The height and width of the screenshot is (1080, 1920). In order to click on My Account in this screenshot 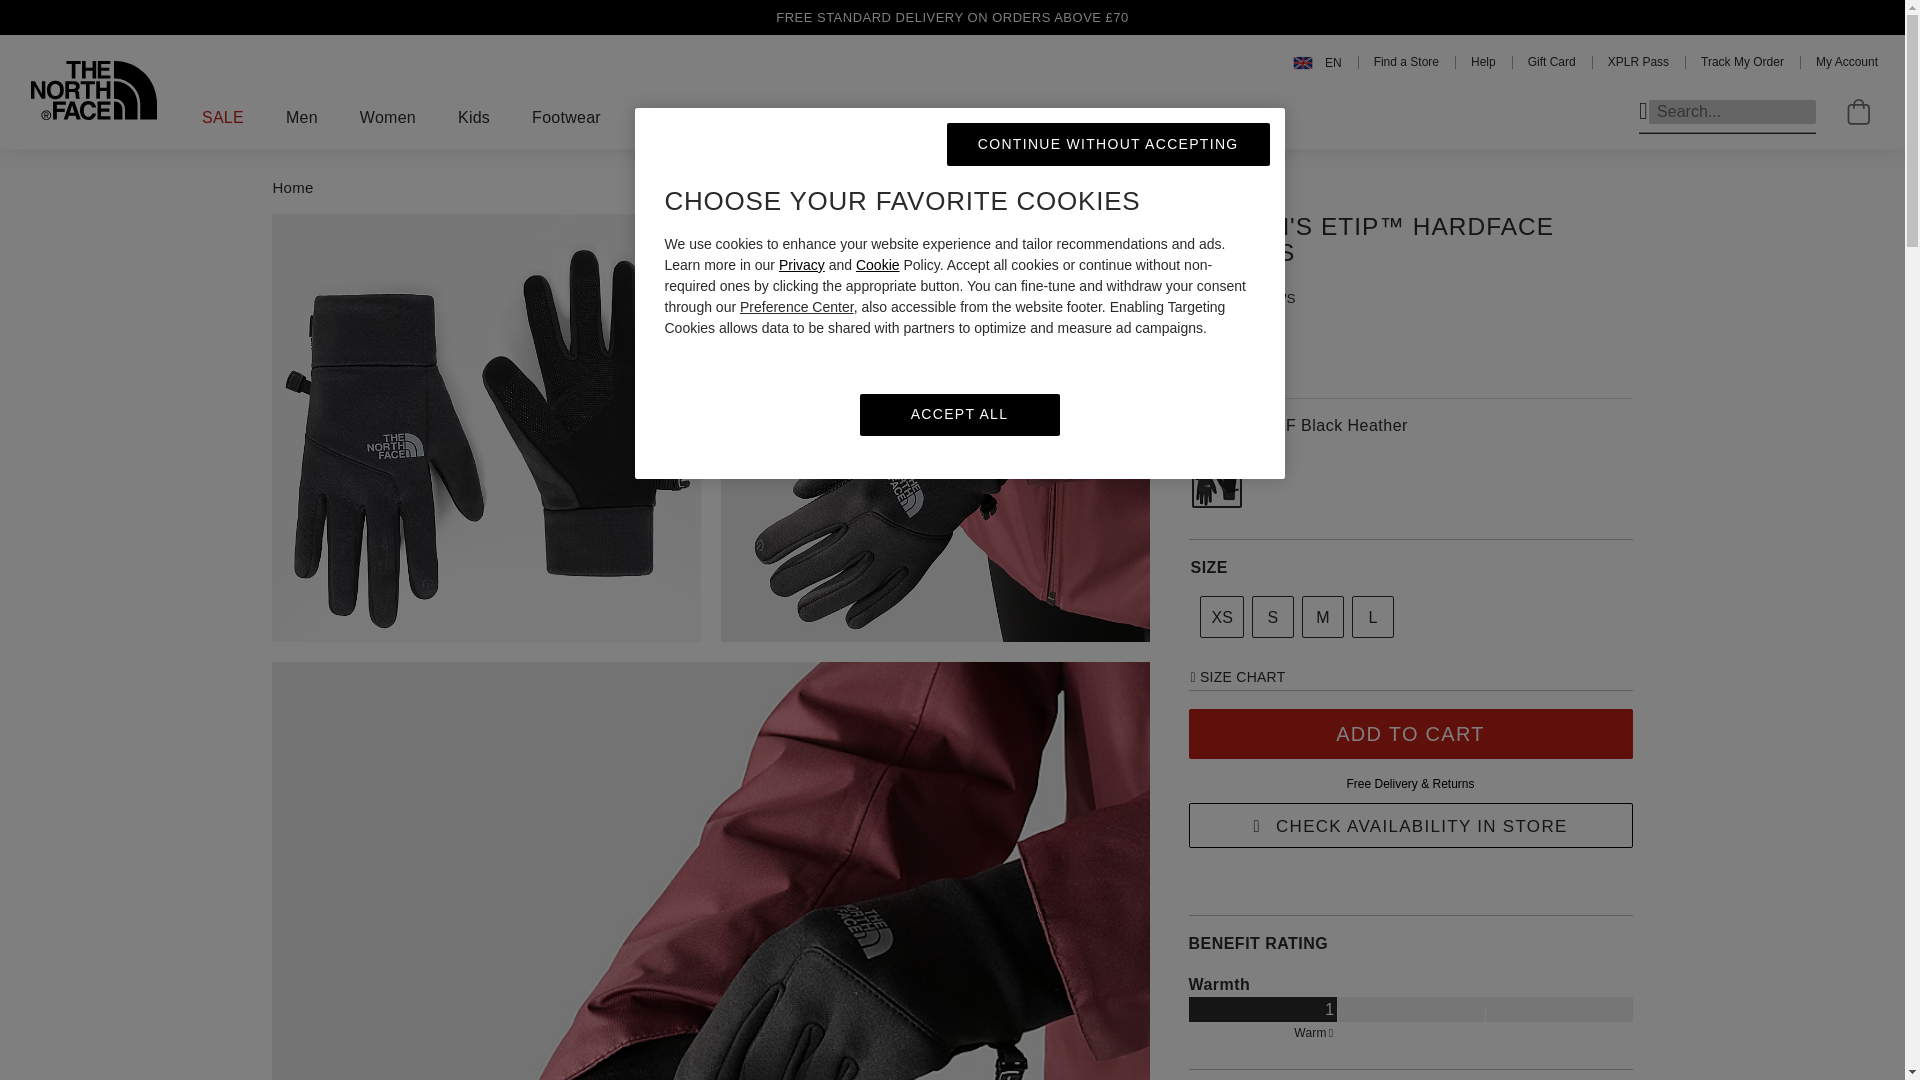, I will do `click(1846, 62)`.